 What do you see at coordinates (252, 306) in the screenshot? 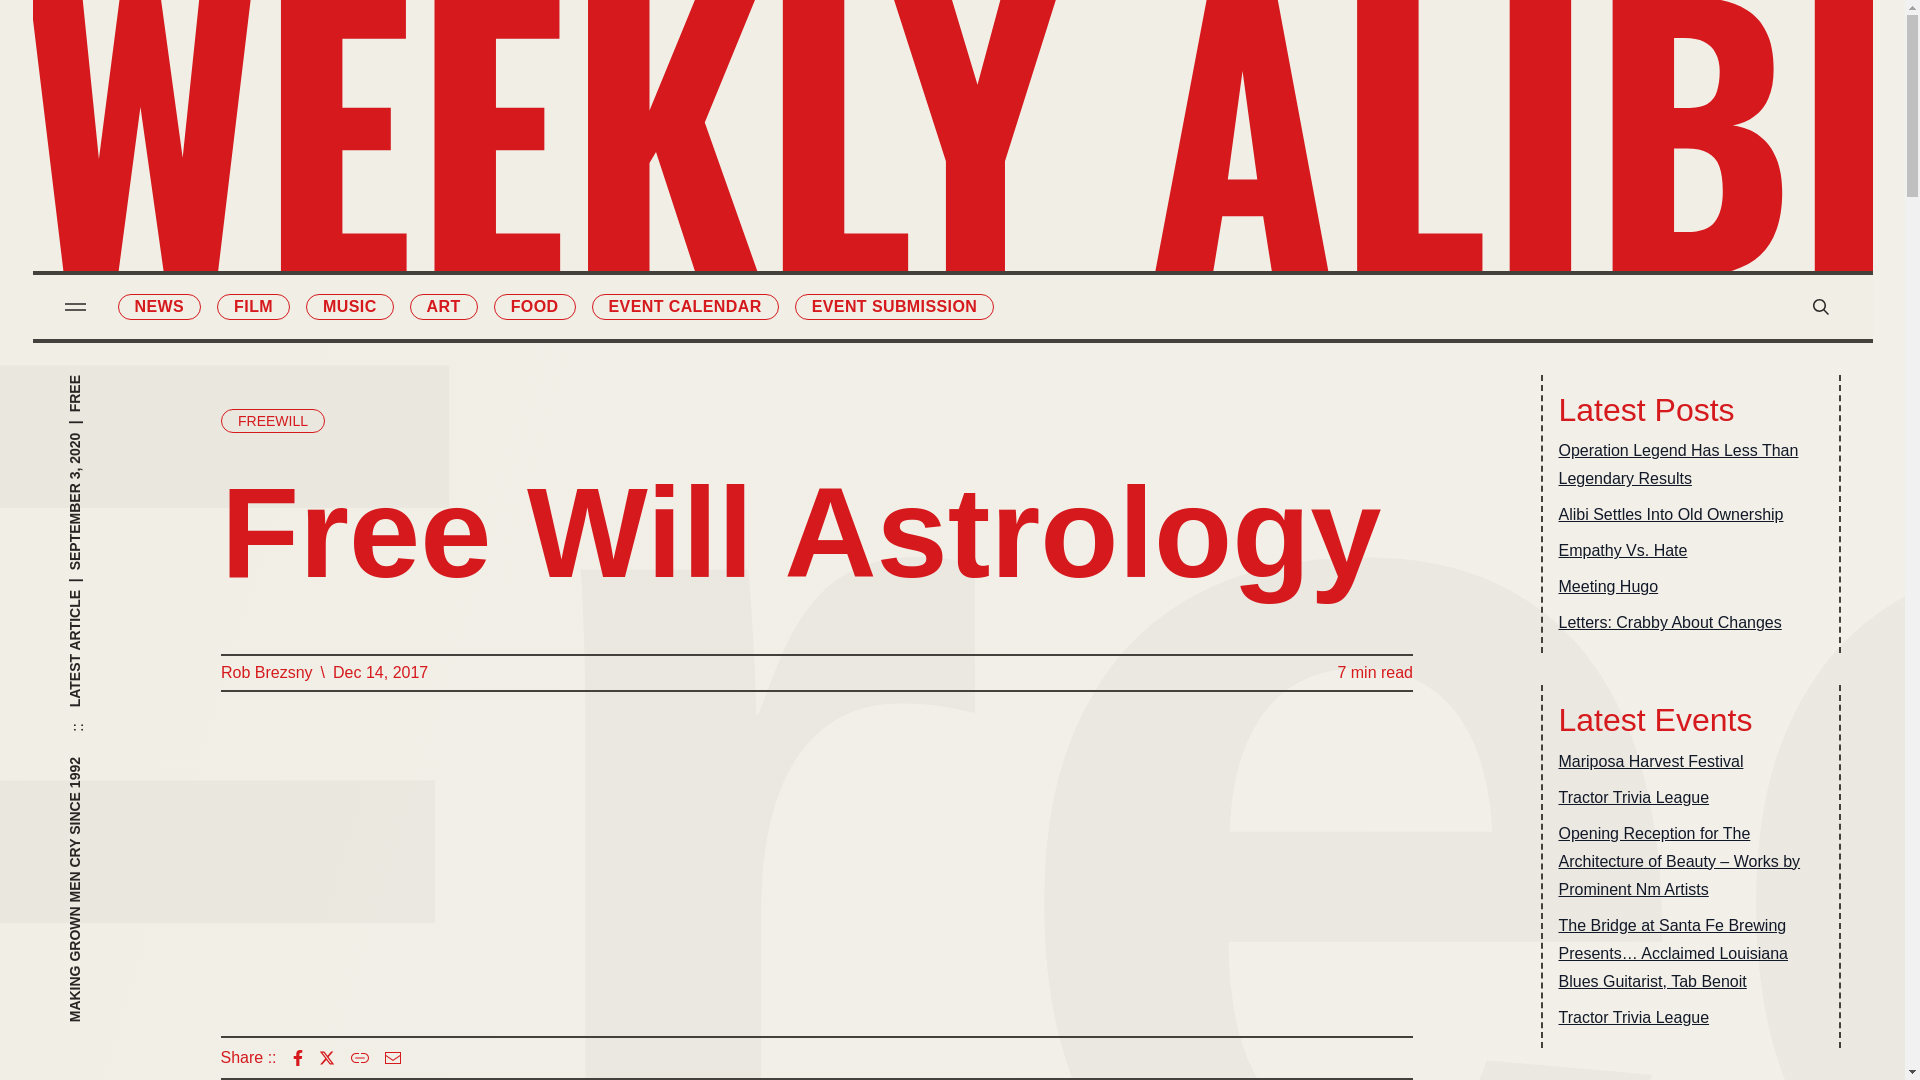
I see `FILM` at bounding box center [252, 306].